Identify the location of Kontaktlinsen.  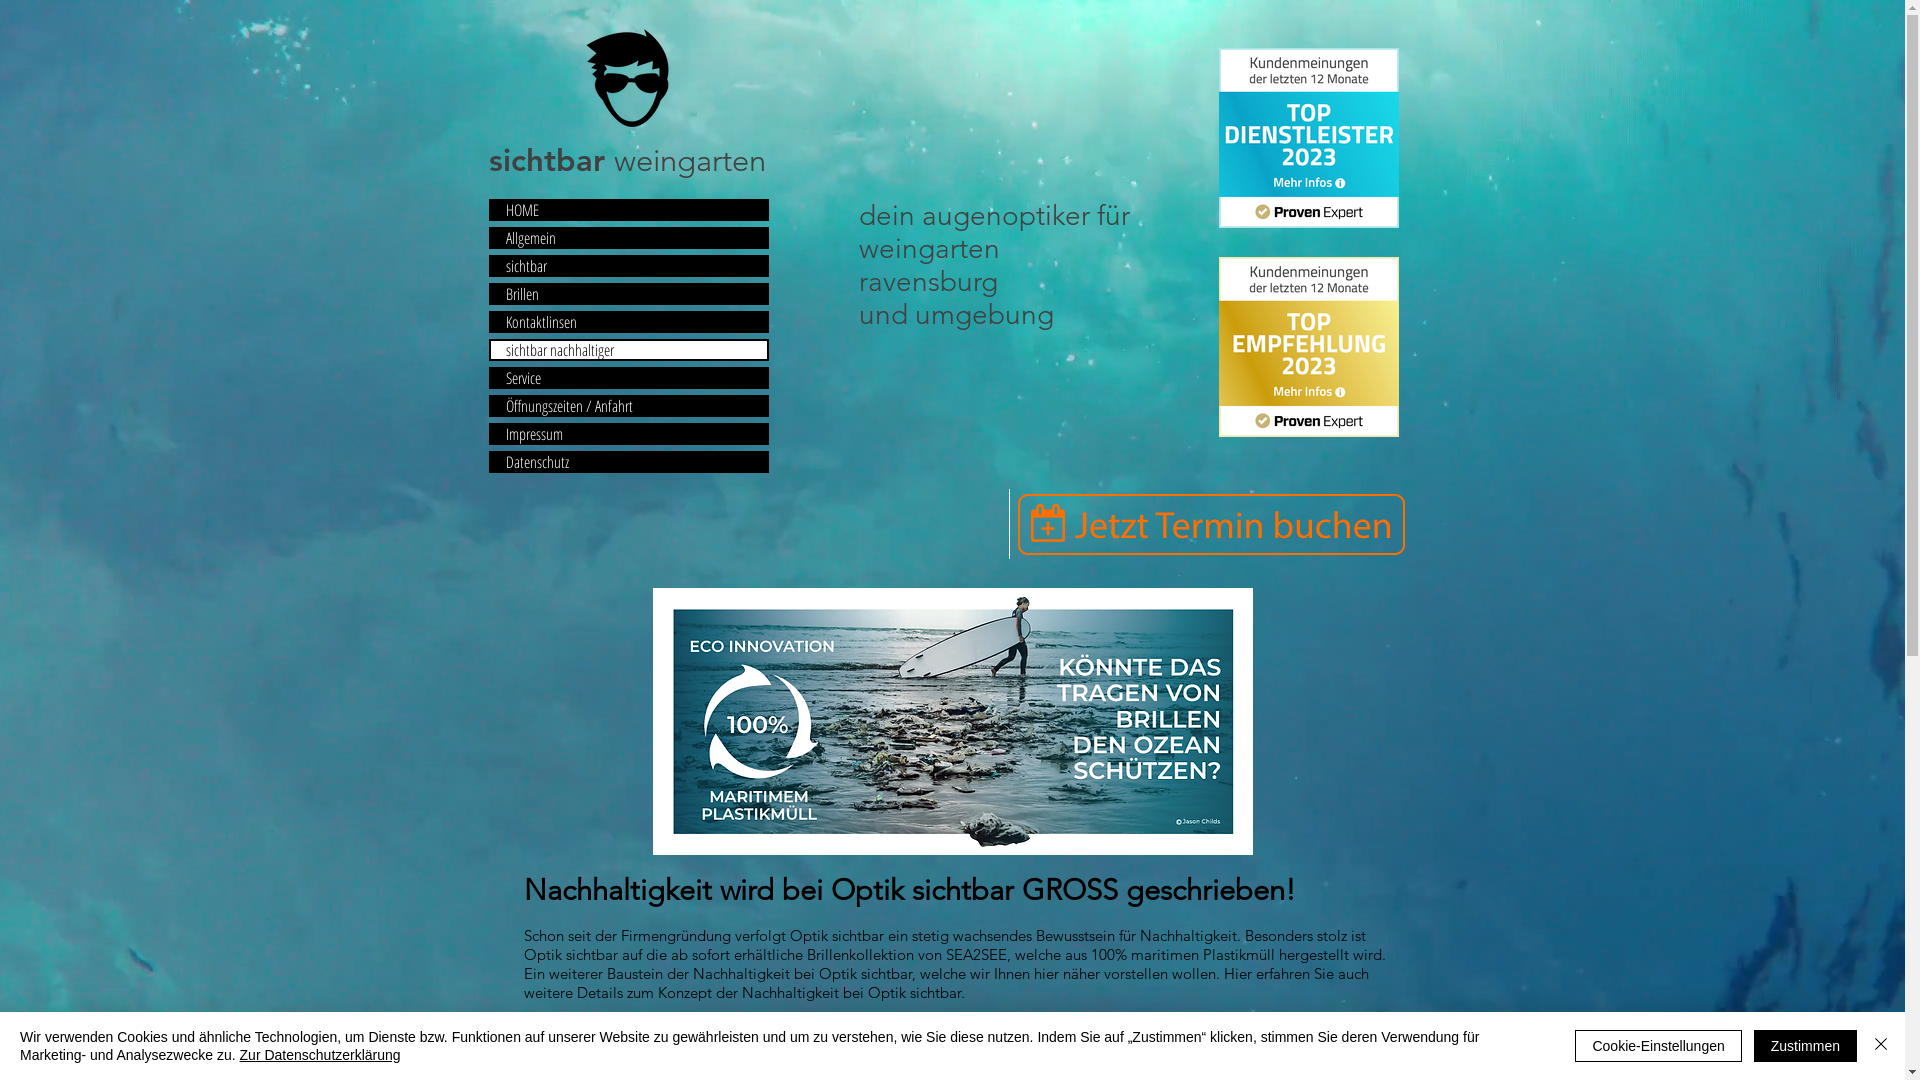
(628, 322).